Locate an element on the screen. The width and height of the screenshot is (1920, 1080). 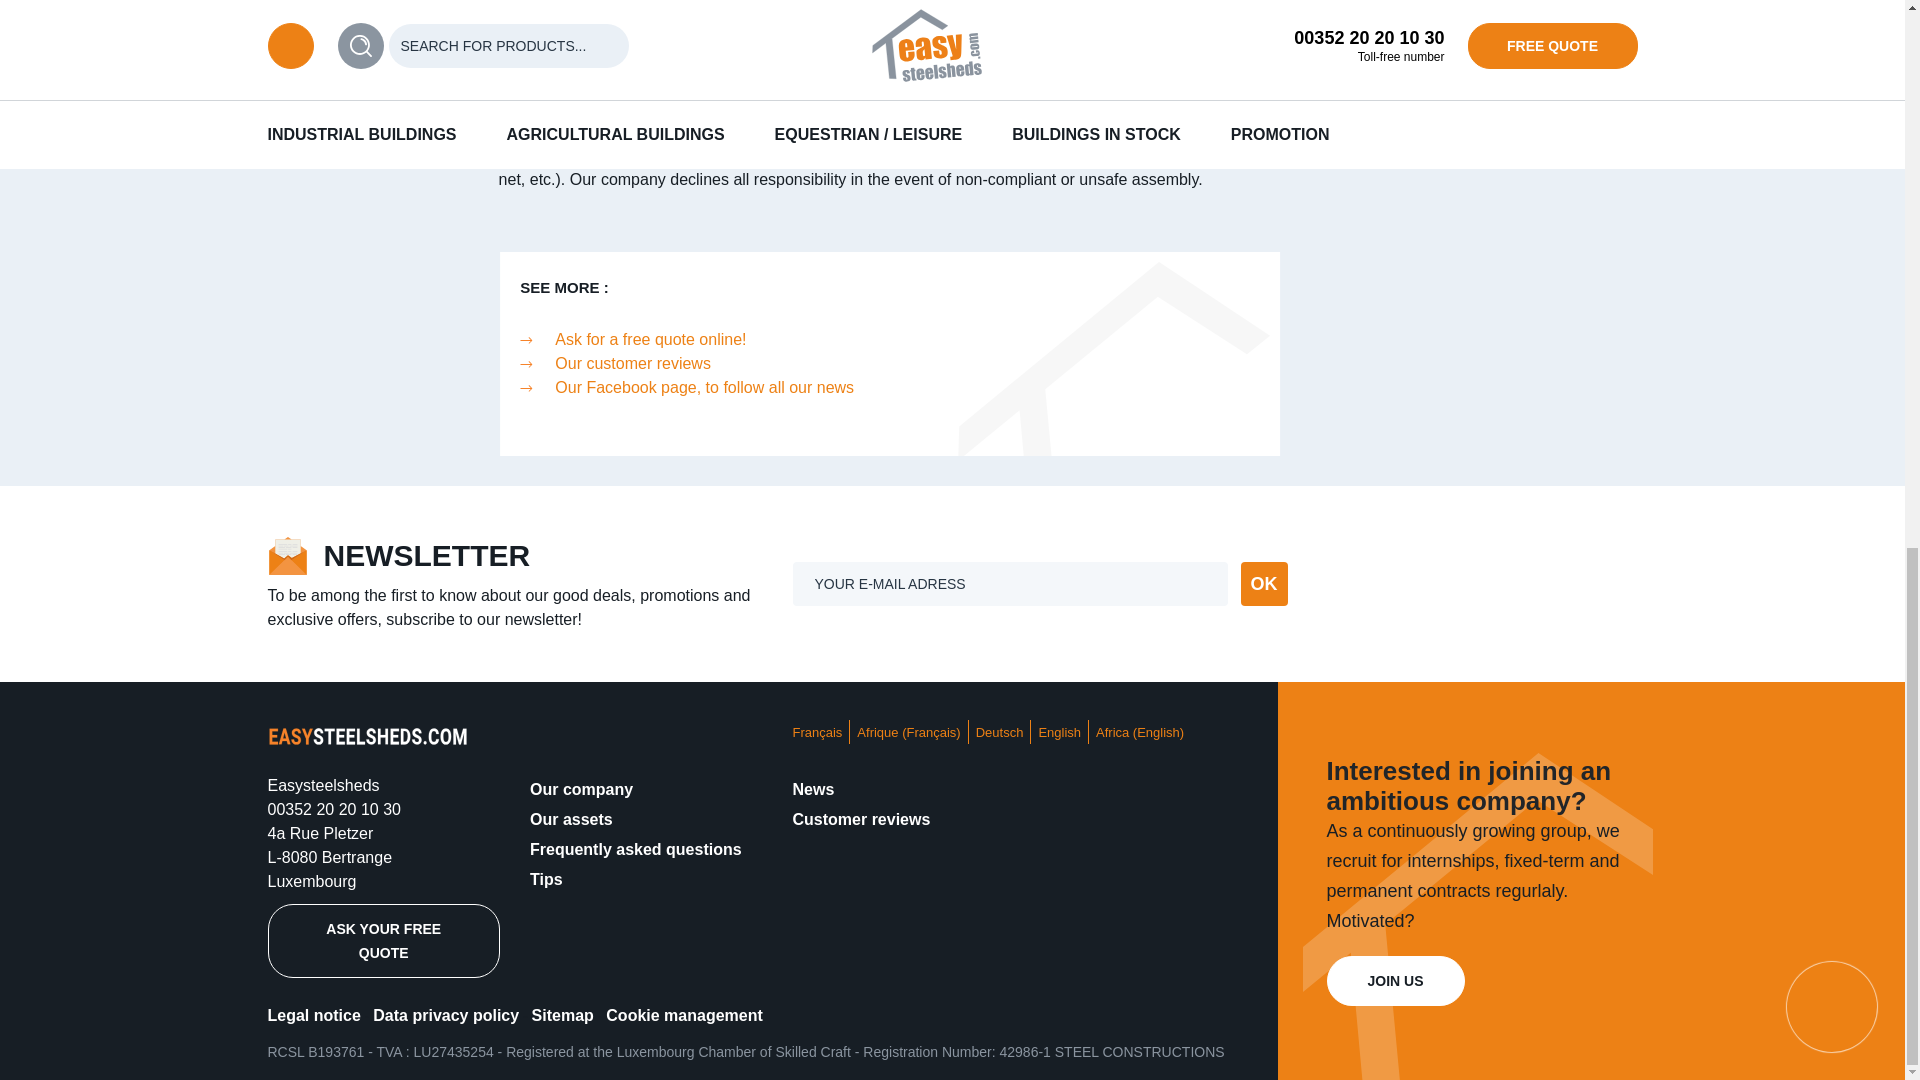
Frequently asked questions is located at coordinates (635, 849).